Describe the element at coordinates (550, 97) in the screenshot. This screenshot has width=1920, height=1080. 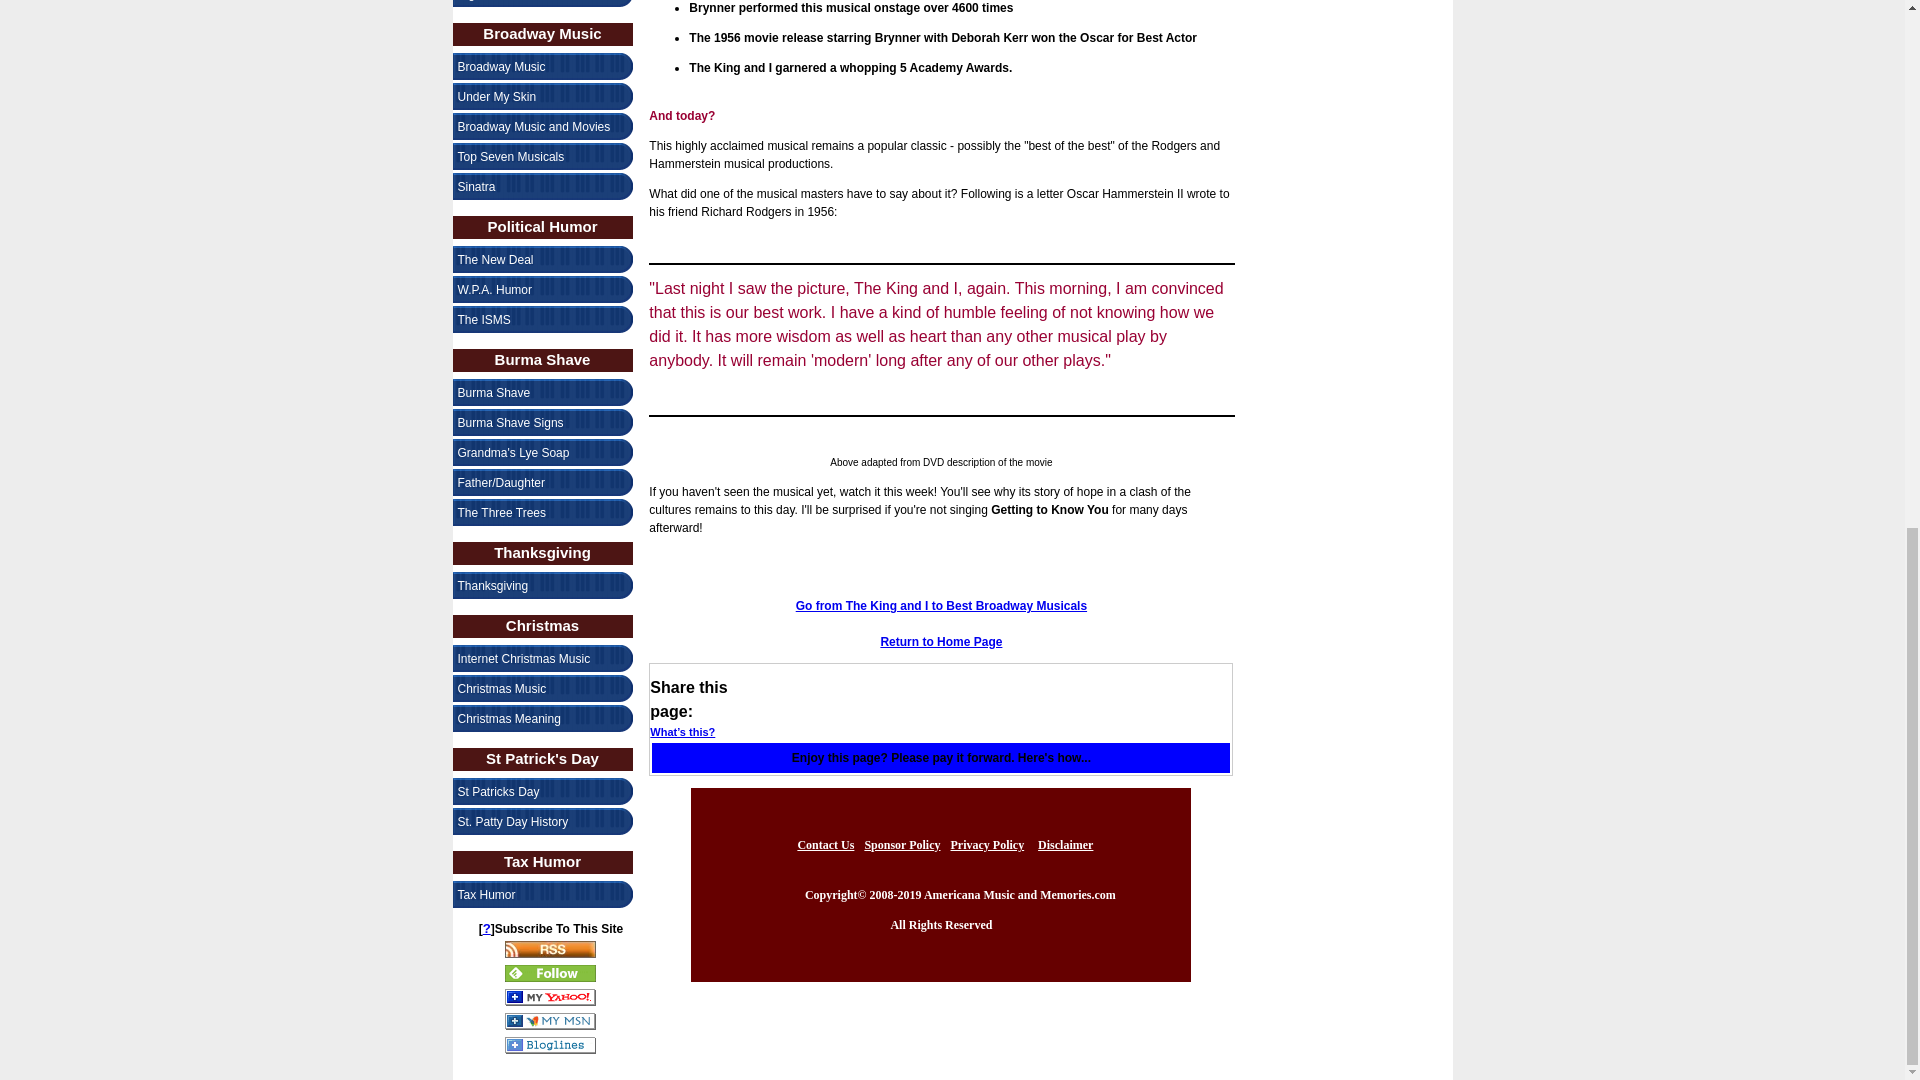
I see `Under My Skin` at that location.